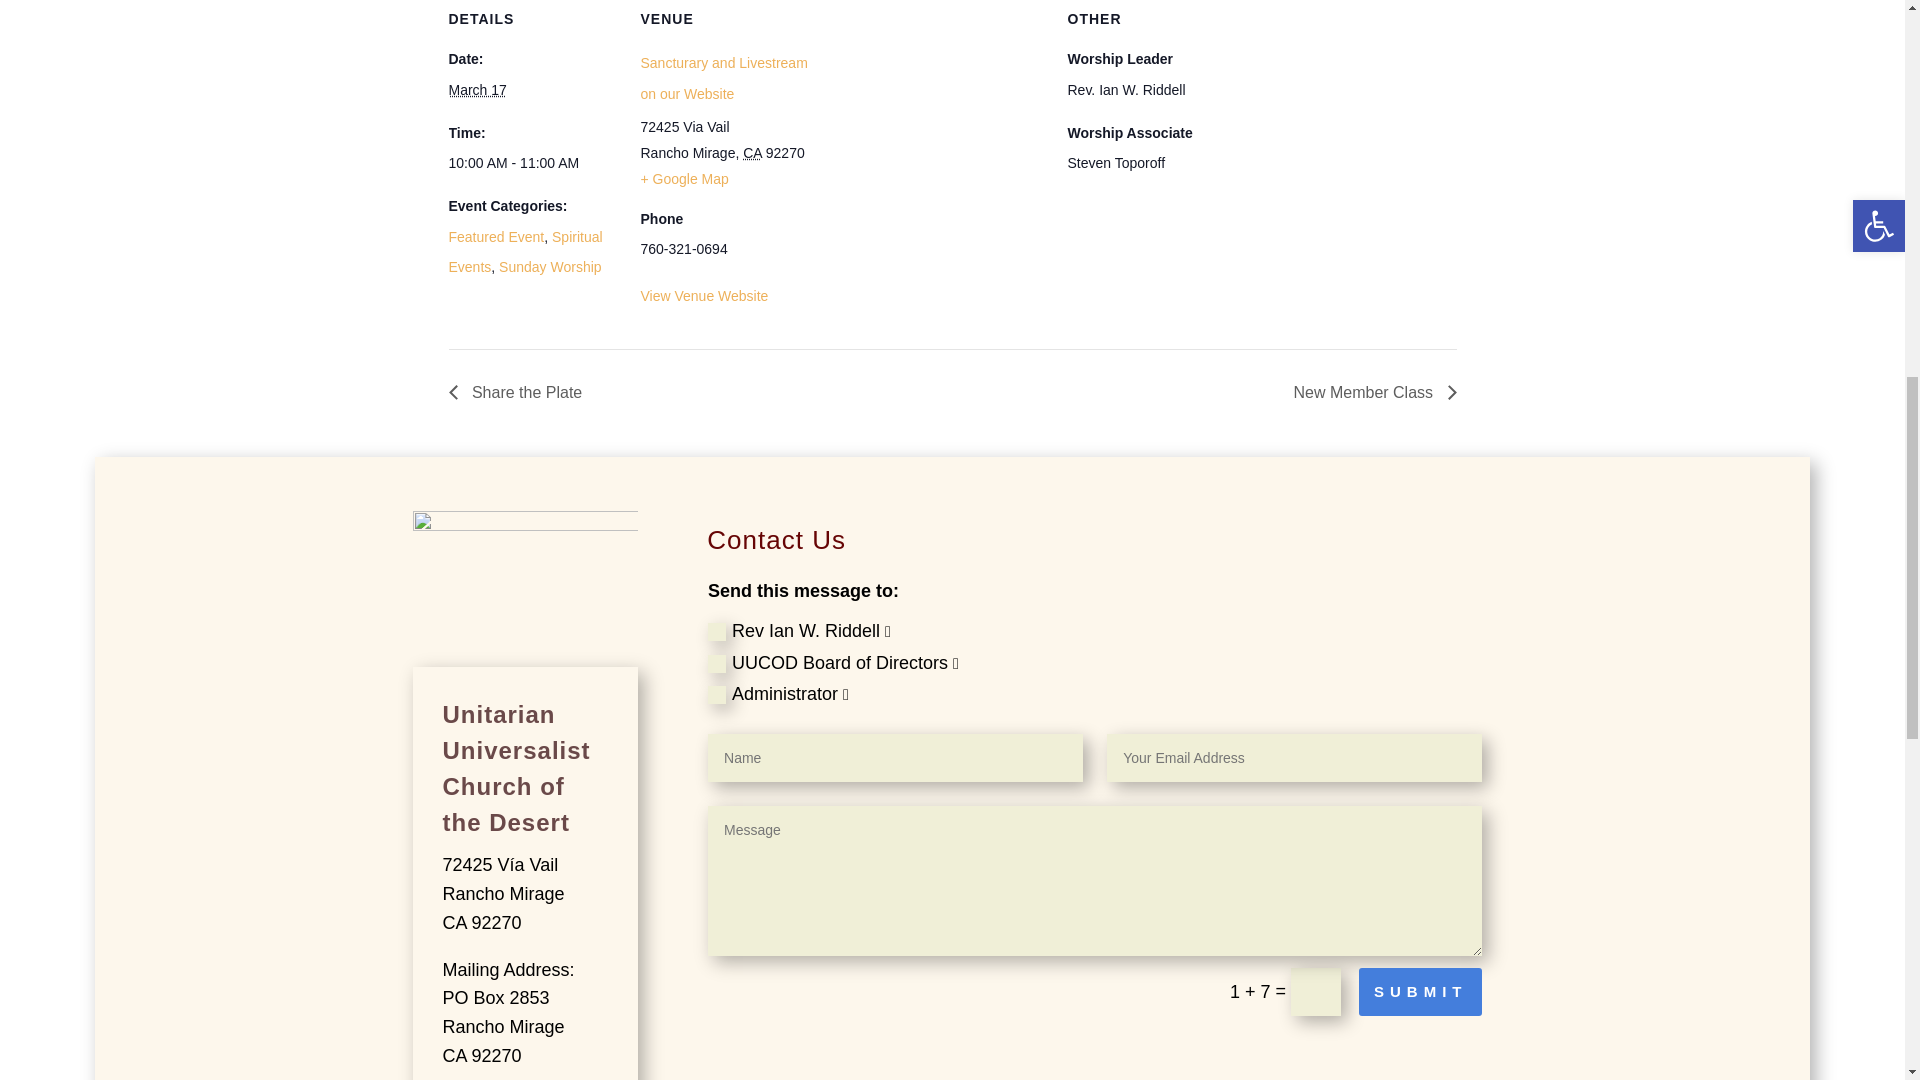 This screenshot has height=1080, width=1920. I want to click on 2024-03-17, so click(532, 163).